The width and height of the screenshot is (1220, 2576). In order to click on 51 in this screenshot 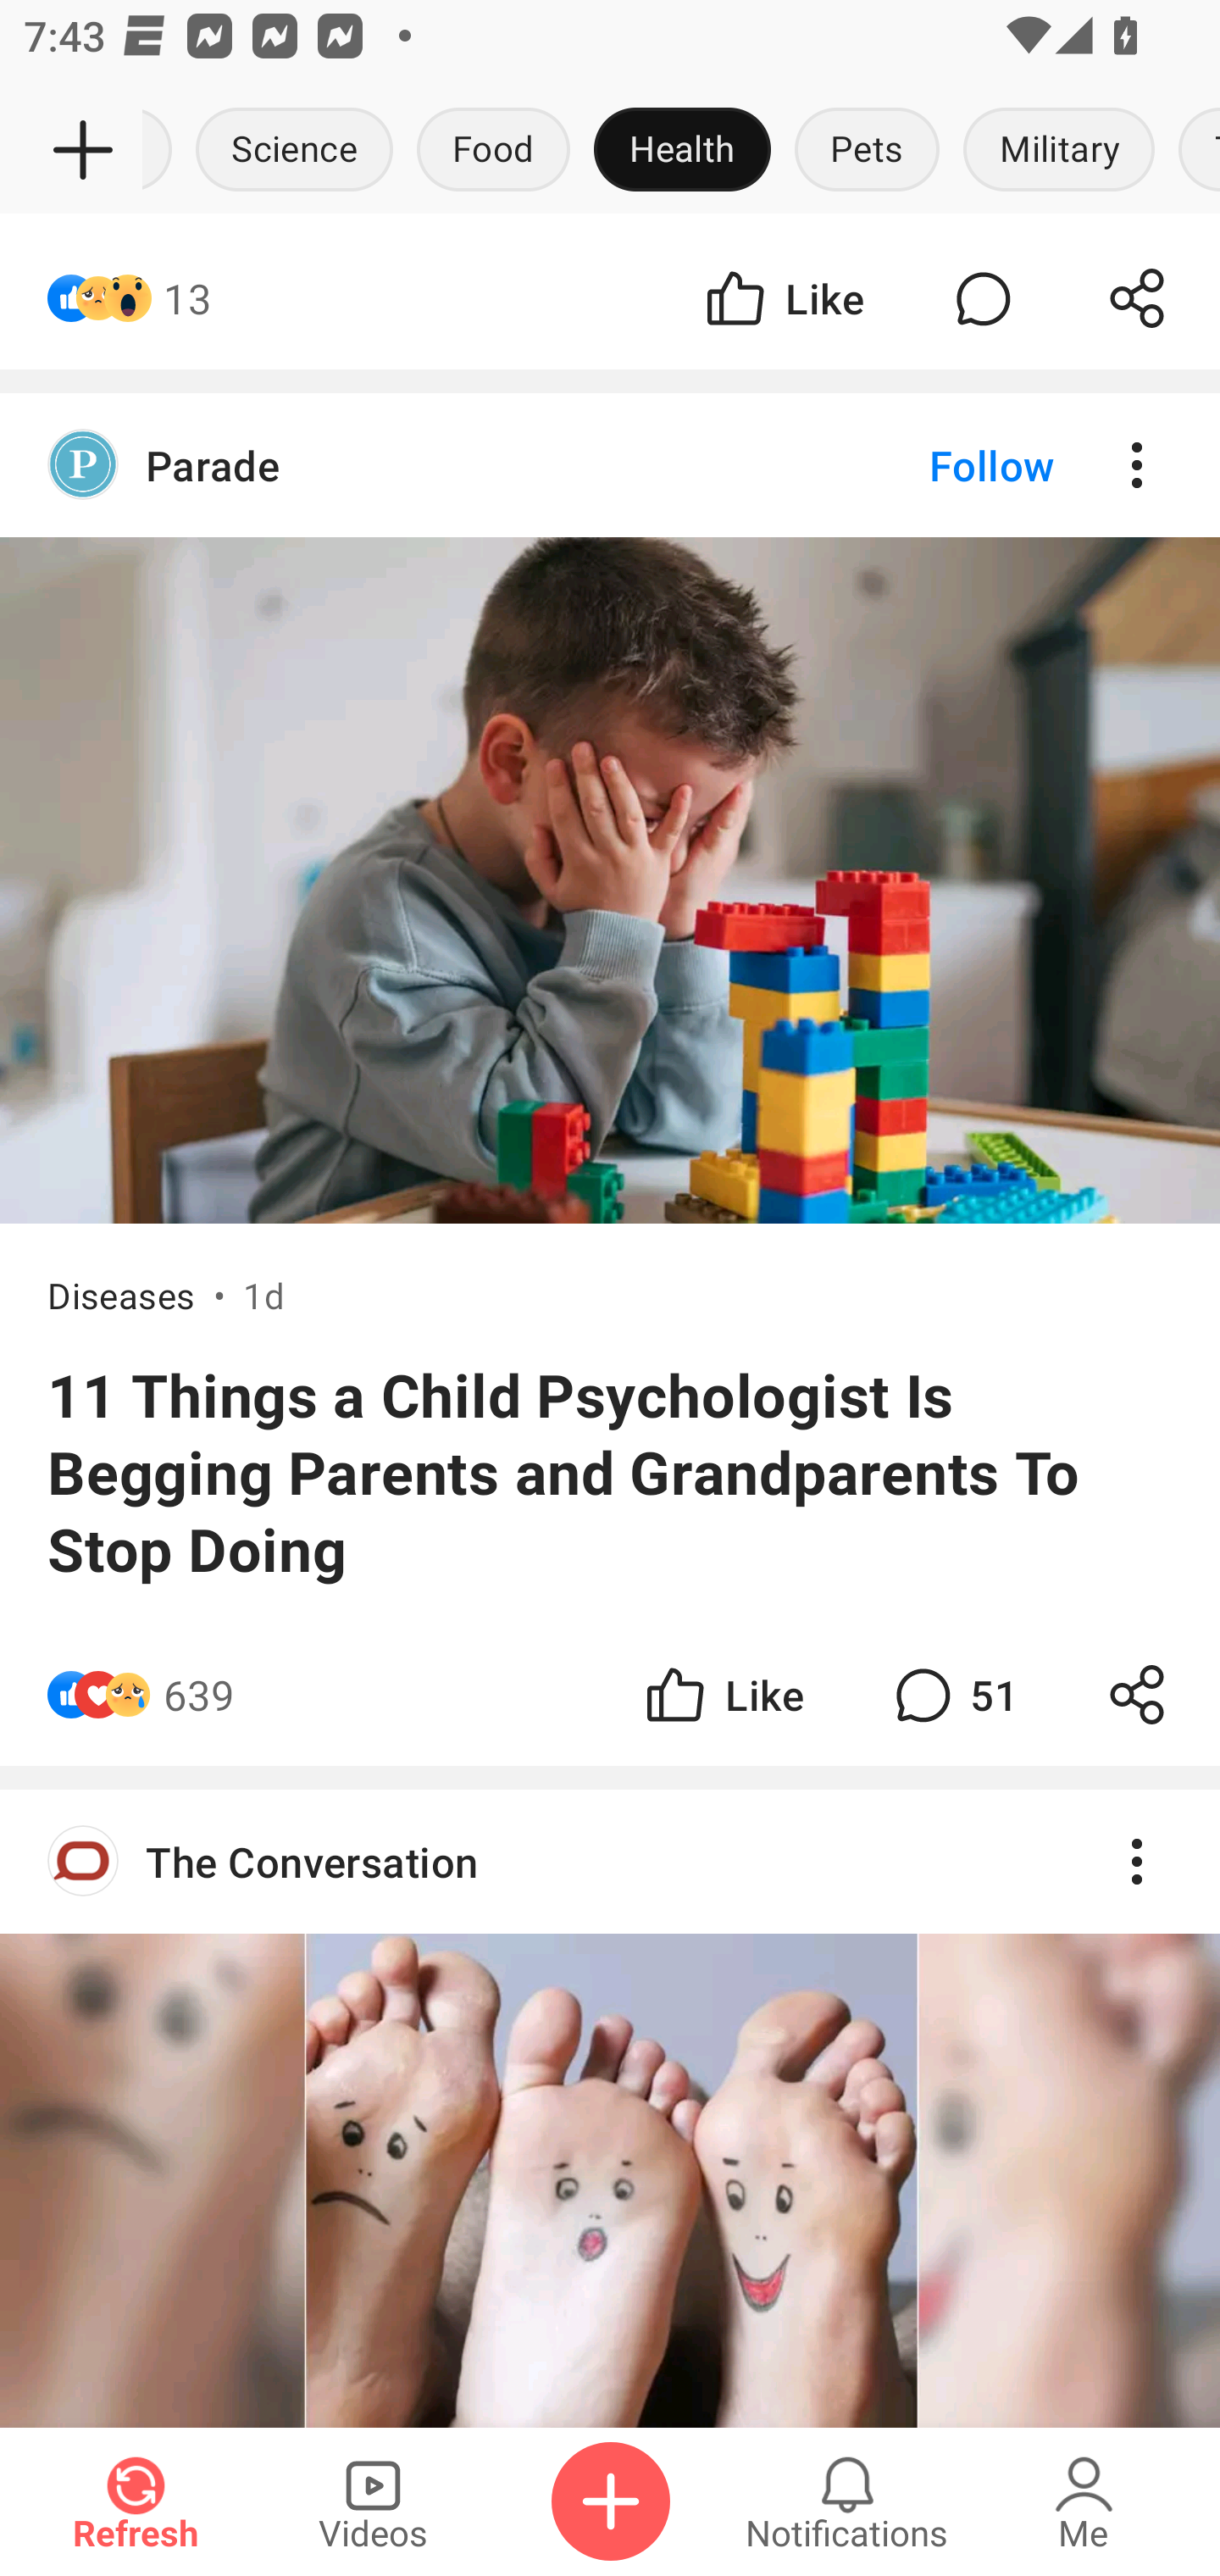, I will do `click(952, 1695)`.